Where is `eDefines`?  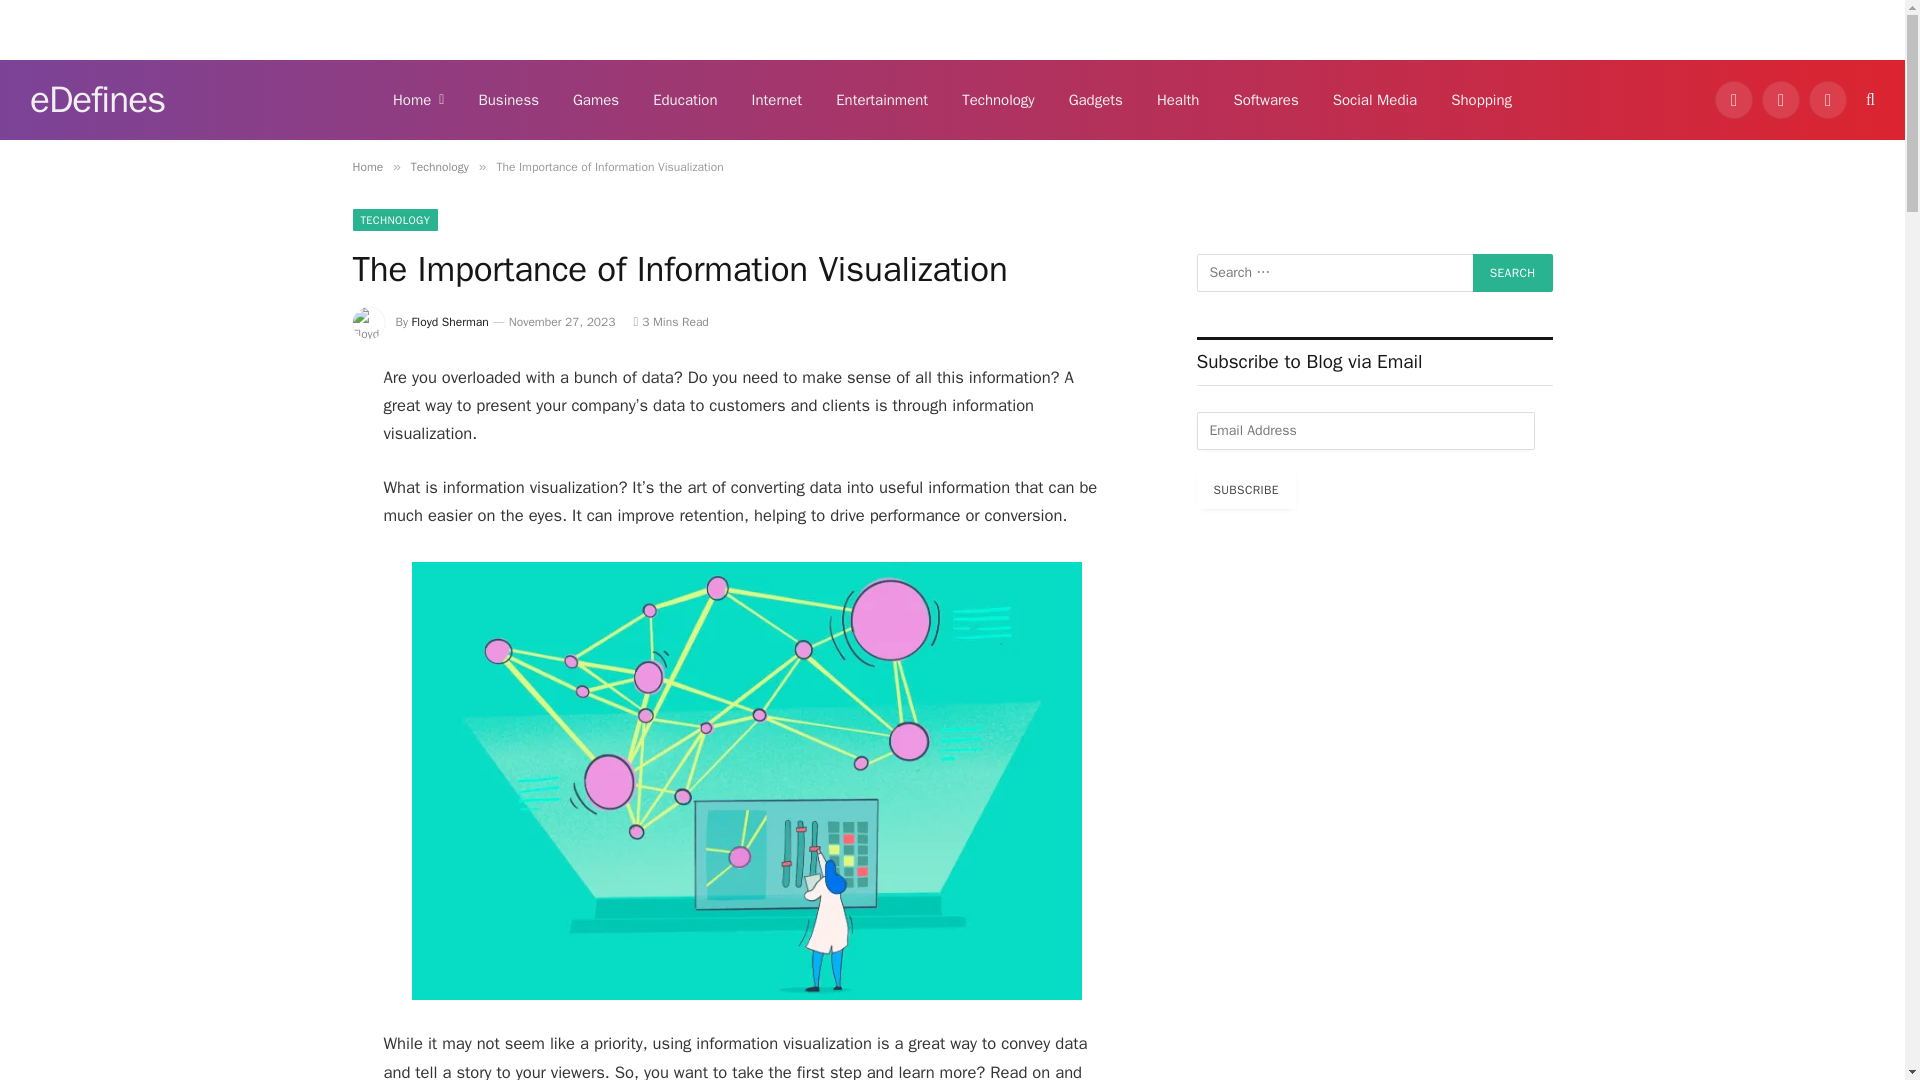 eDefines is located at coordinates (98, 100).